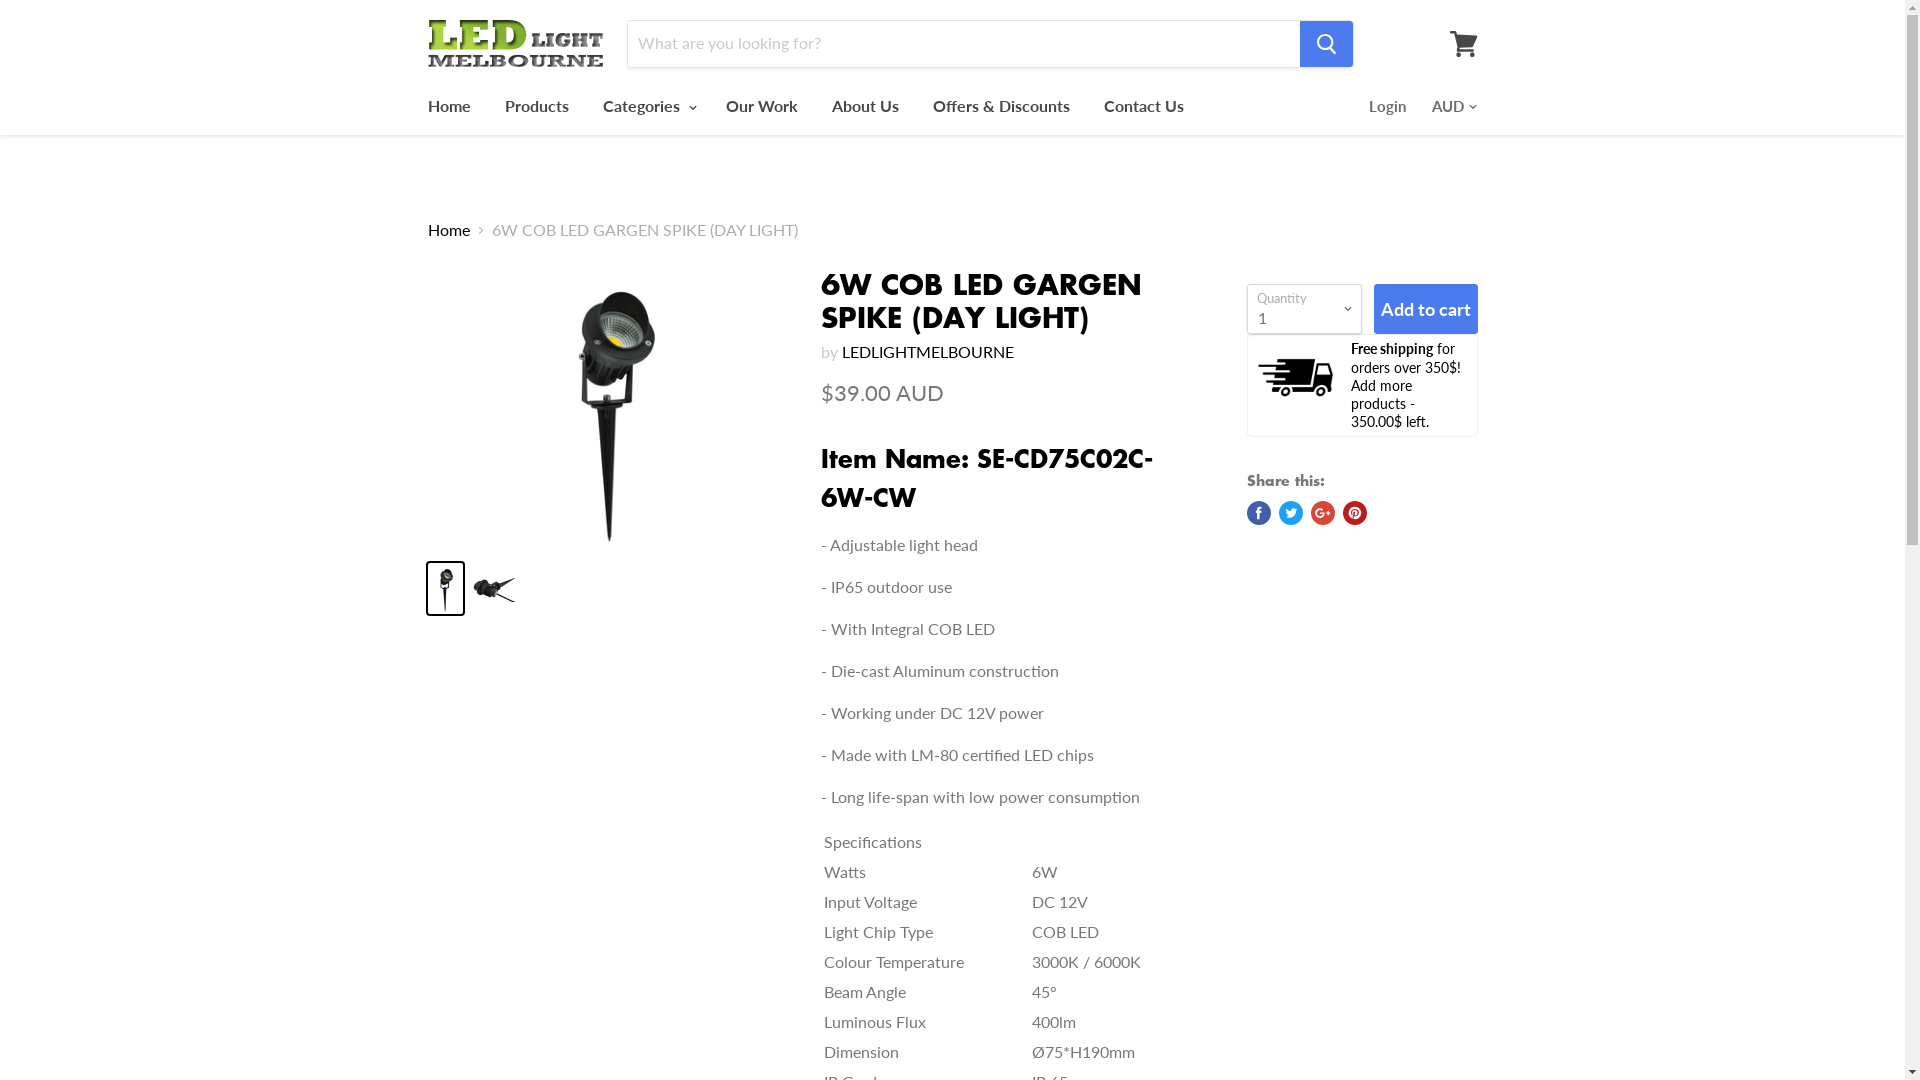 The height and width of the screenshot is (1080, 1920). What do you see at coordinates (449, 230) in the screenshot?
I see `Home` at bounding box center [449, 230].